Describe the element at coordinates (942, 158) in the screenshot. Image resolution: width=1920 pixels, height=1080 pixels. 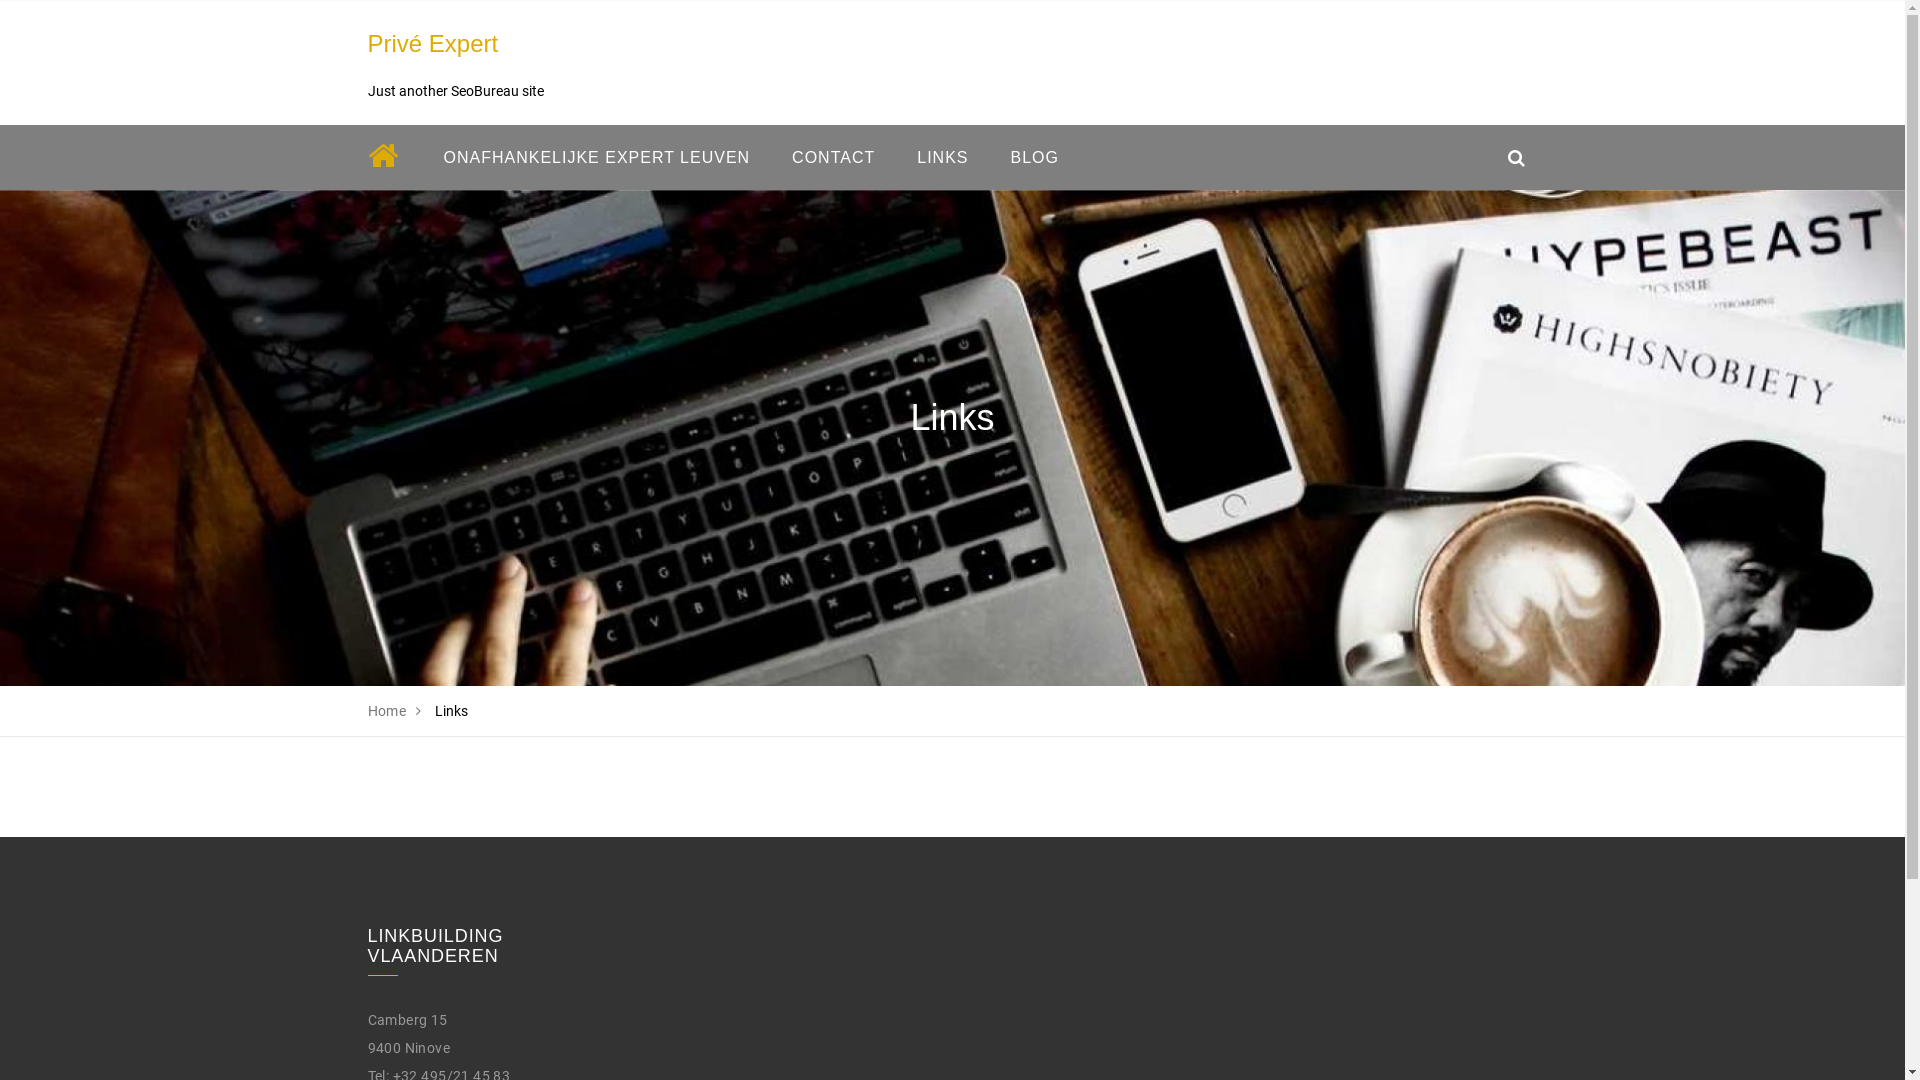
I see `LINKS` at that location.